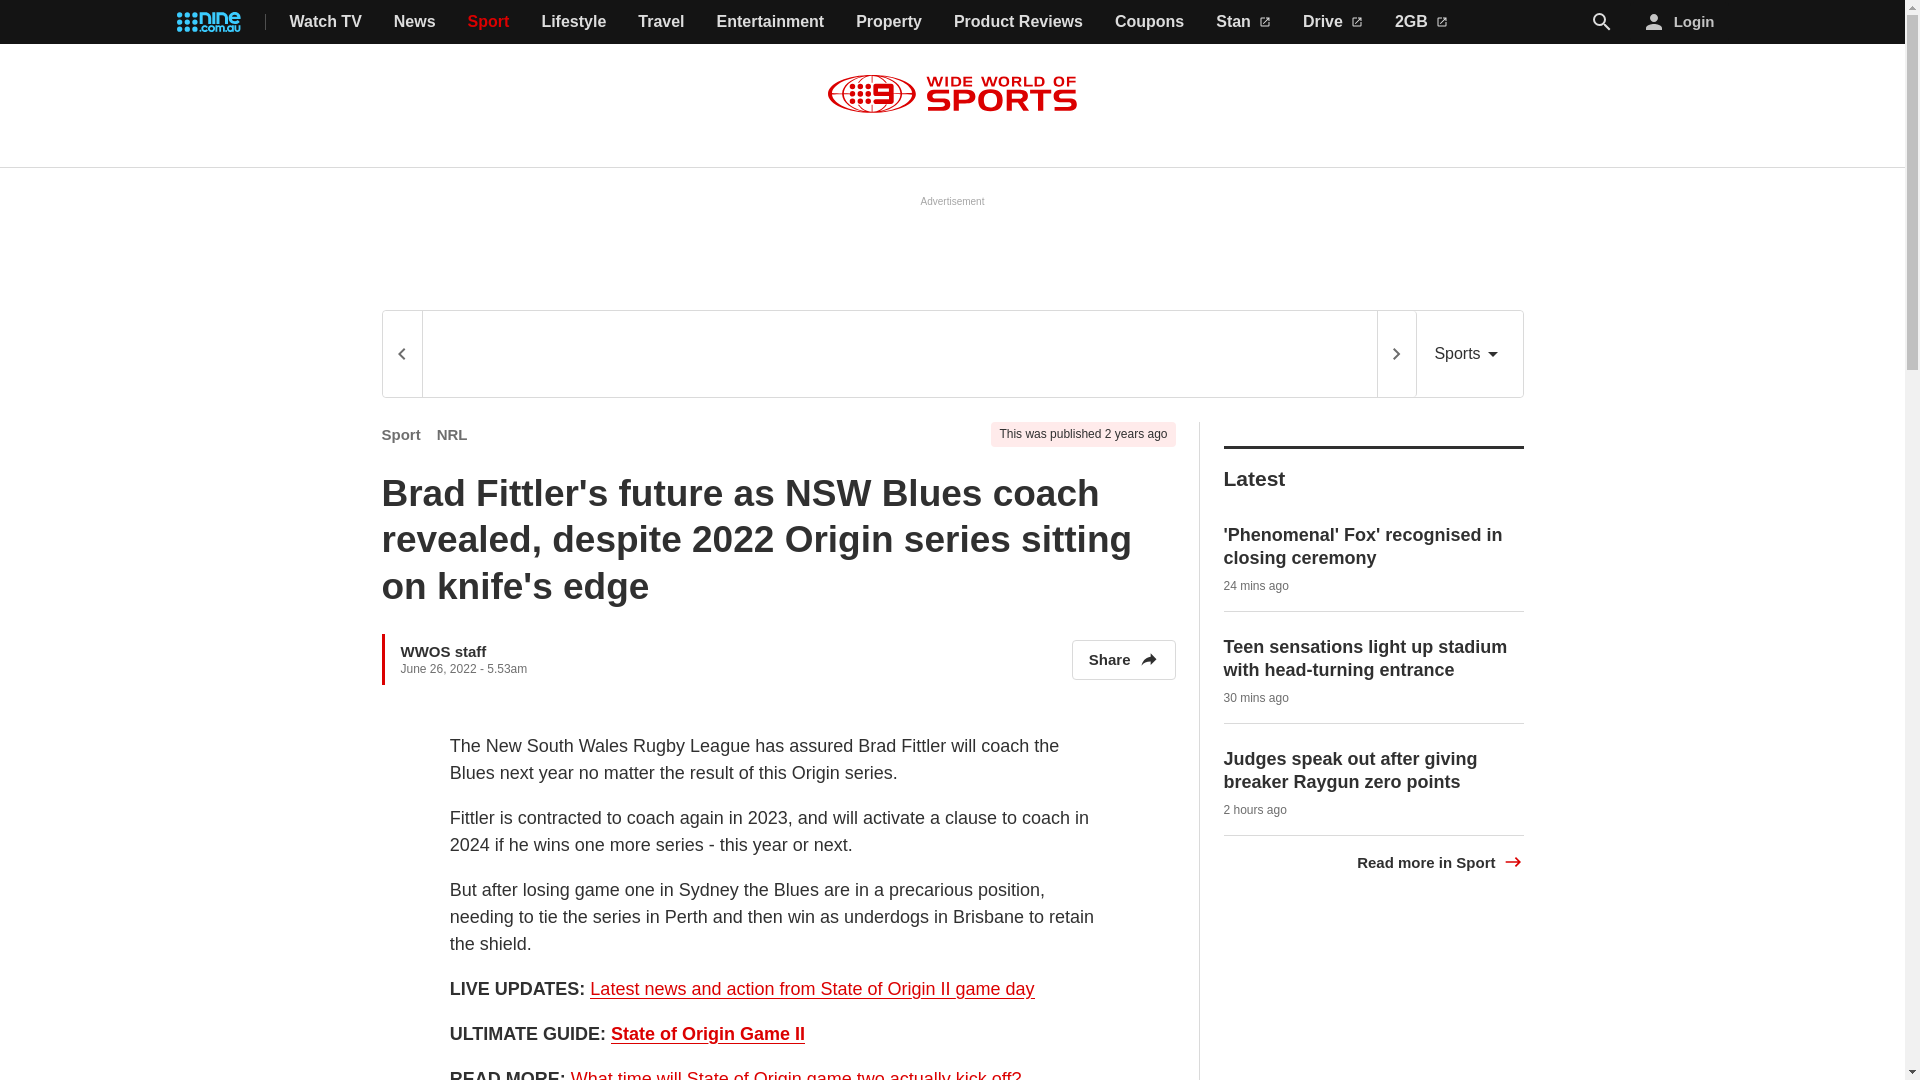 The image size is (1920, 1080). I want to click on 2GB, so click(1421, 22).